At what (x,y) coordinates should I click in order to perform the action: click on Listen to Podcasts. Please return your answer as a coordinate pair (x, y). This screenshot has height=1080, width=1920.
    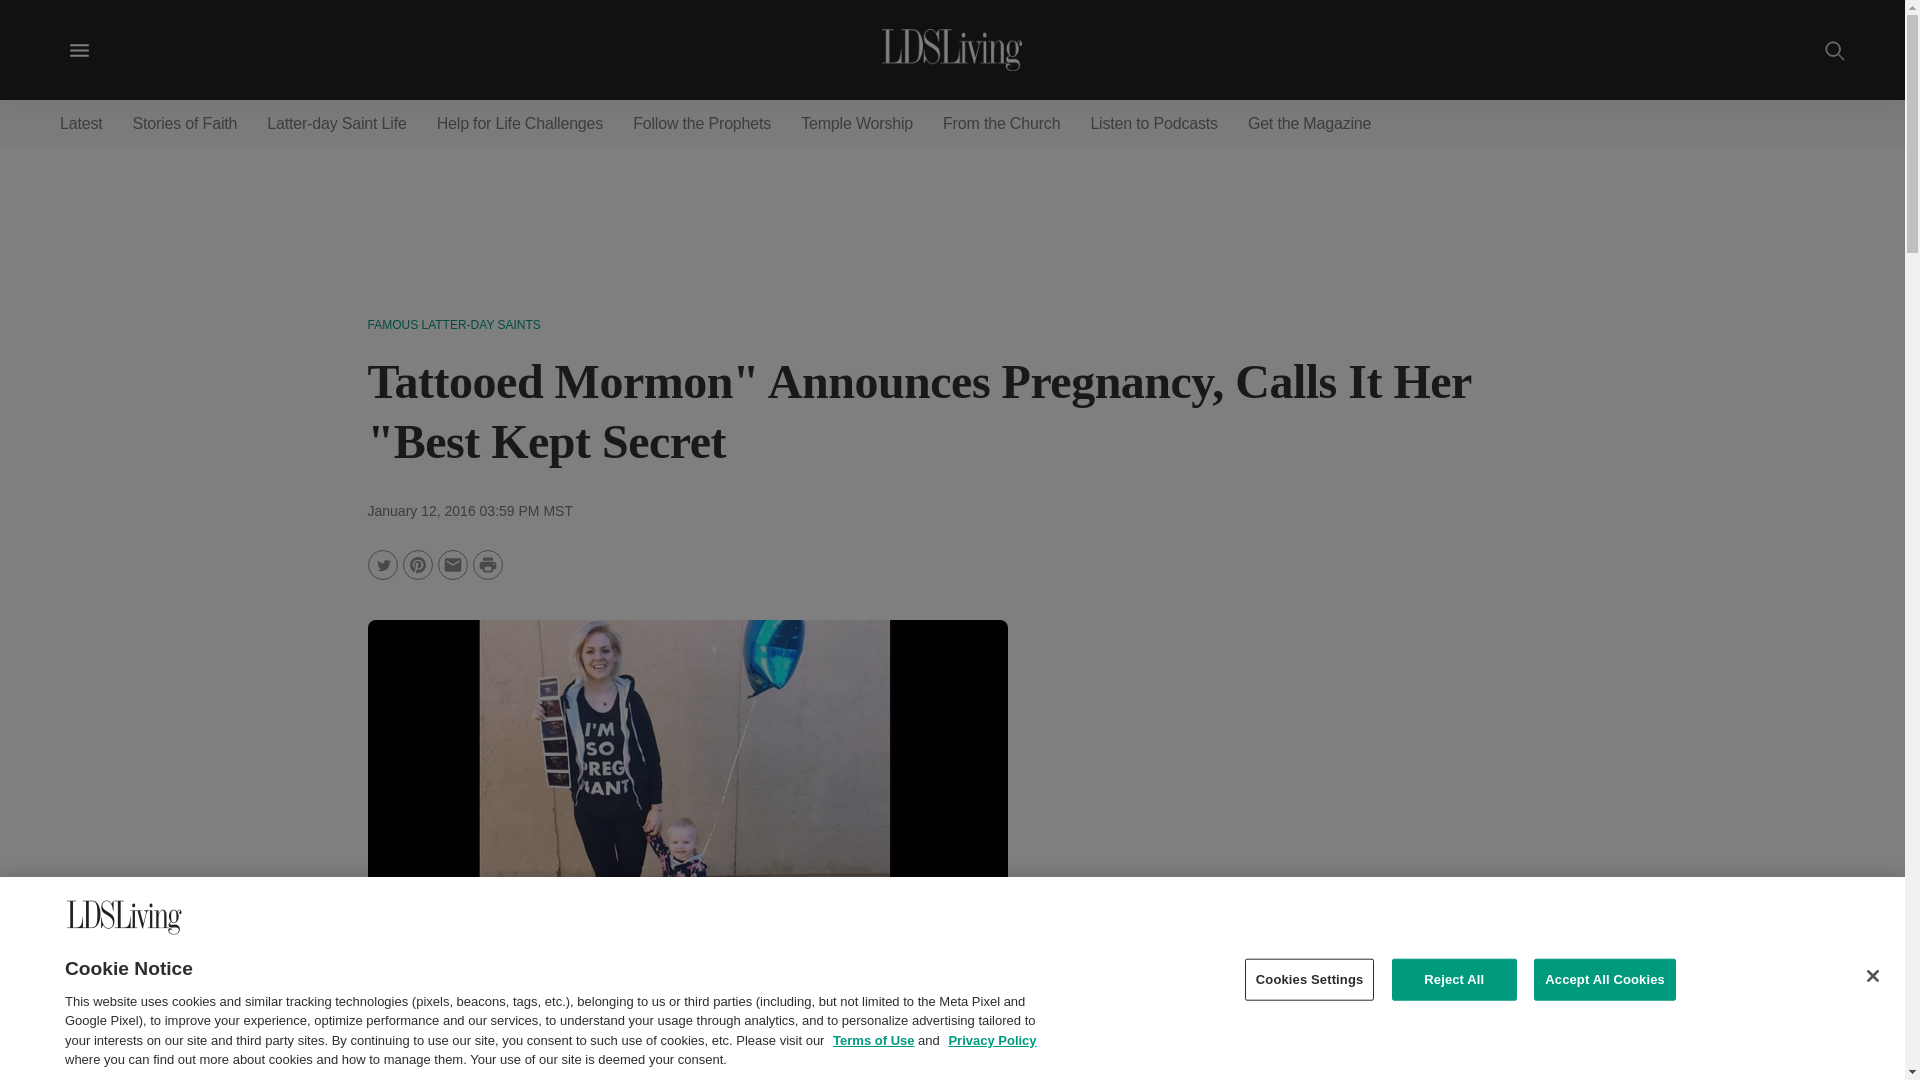
    Looking at the image, I should click on (1154, 124).